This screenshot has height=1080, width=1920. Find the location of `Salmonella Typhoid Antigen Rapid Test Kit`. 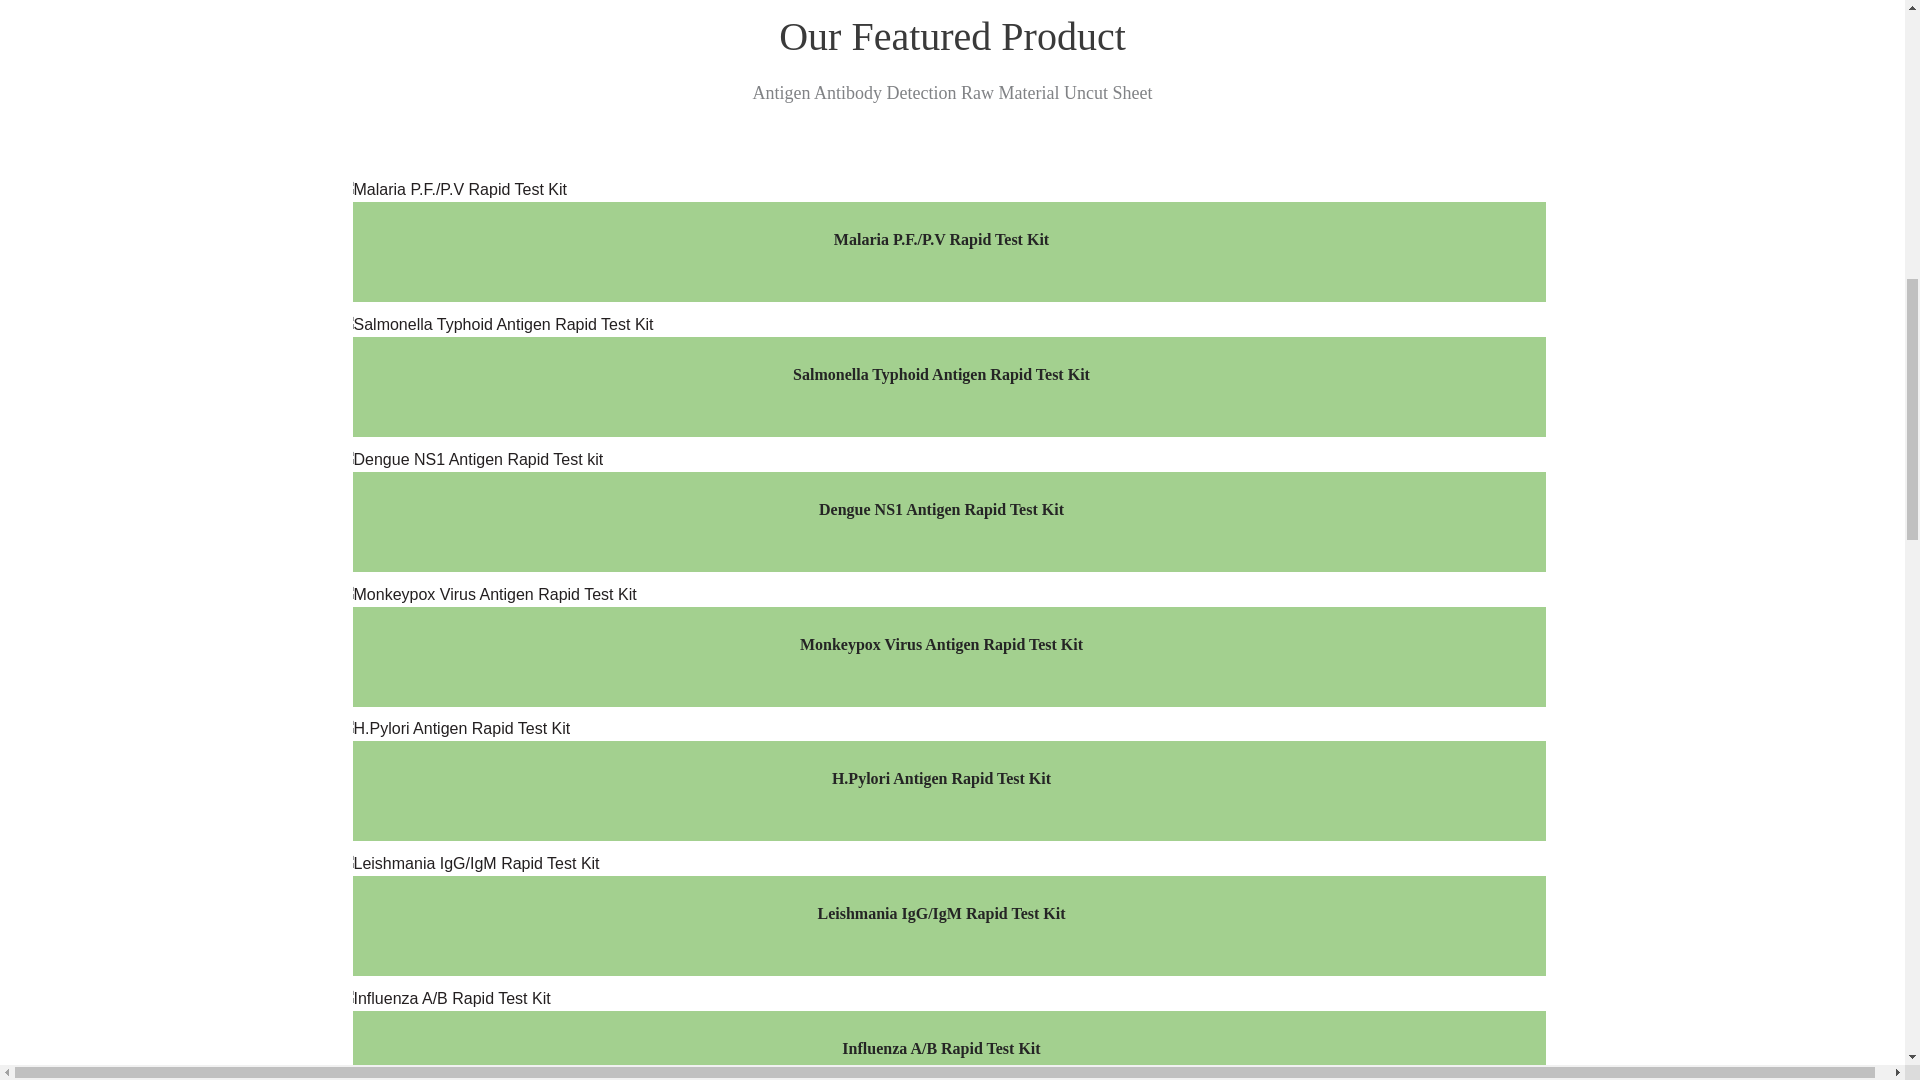

Salmonella Typhoid Antigen Rapid Test Kit is located at coordinates (940, 374).